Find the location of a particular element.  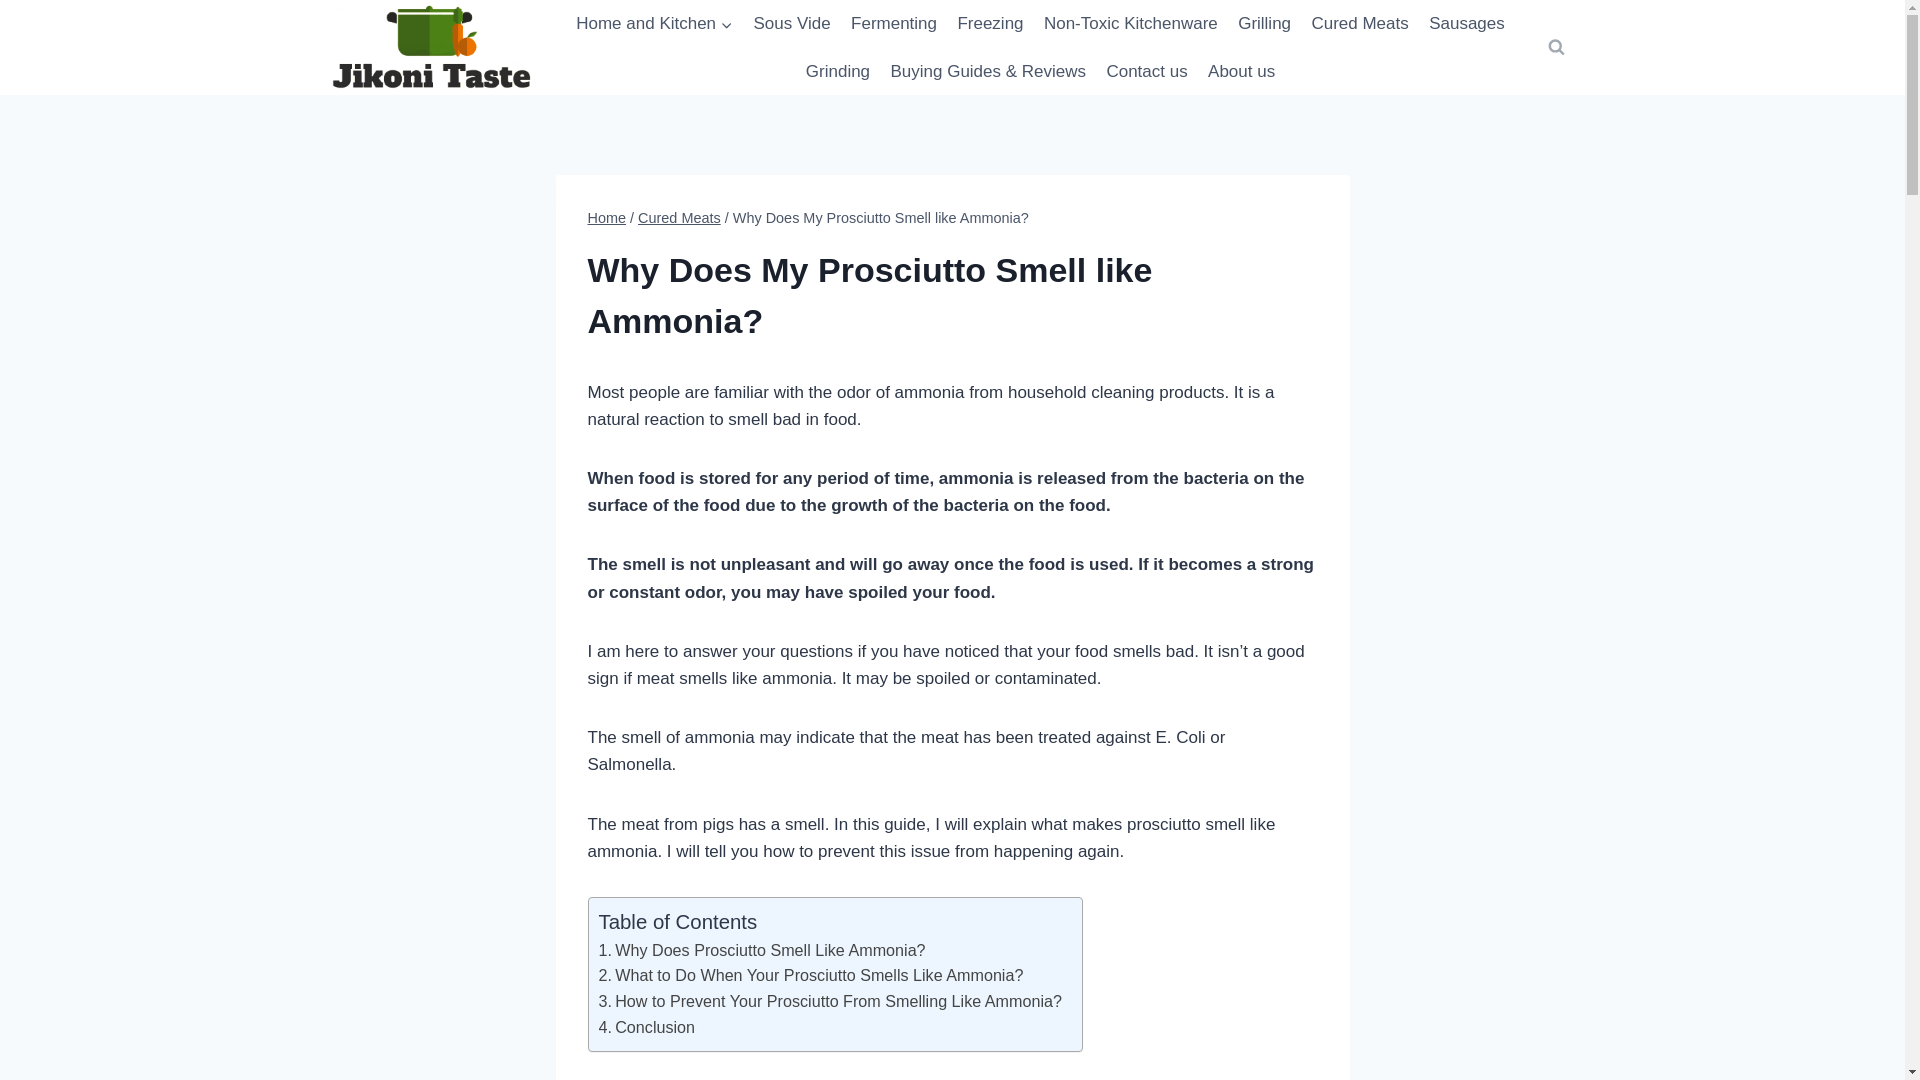

Grinding is located at coordinates (838, 72).